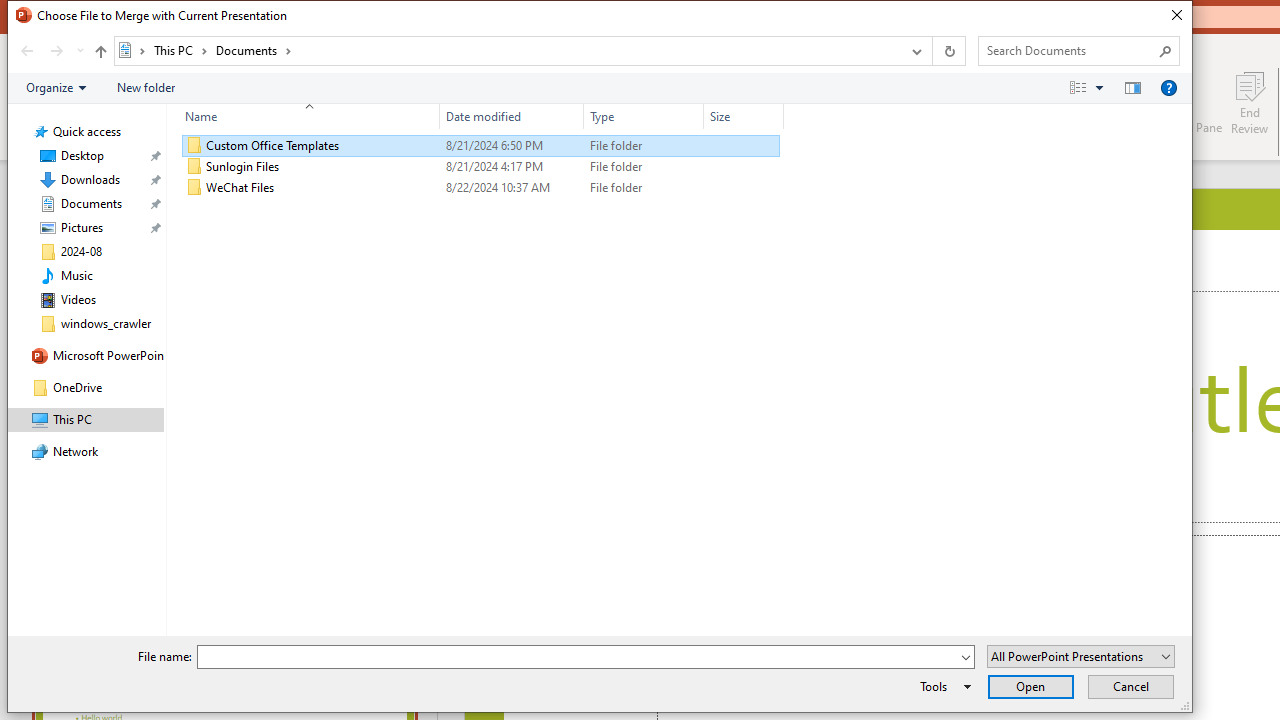  Describe the element at coordinates (180, 50) in the screenshot. I see `This PC` at that location.